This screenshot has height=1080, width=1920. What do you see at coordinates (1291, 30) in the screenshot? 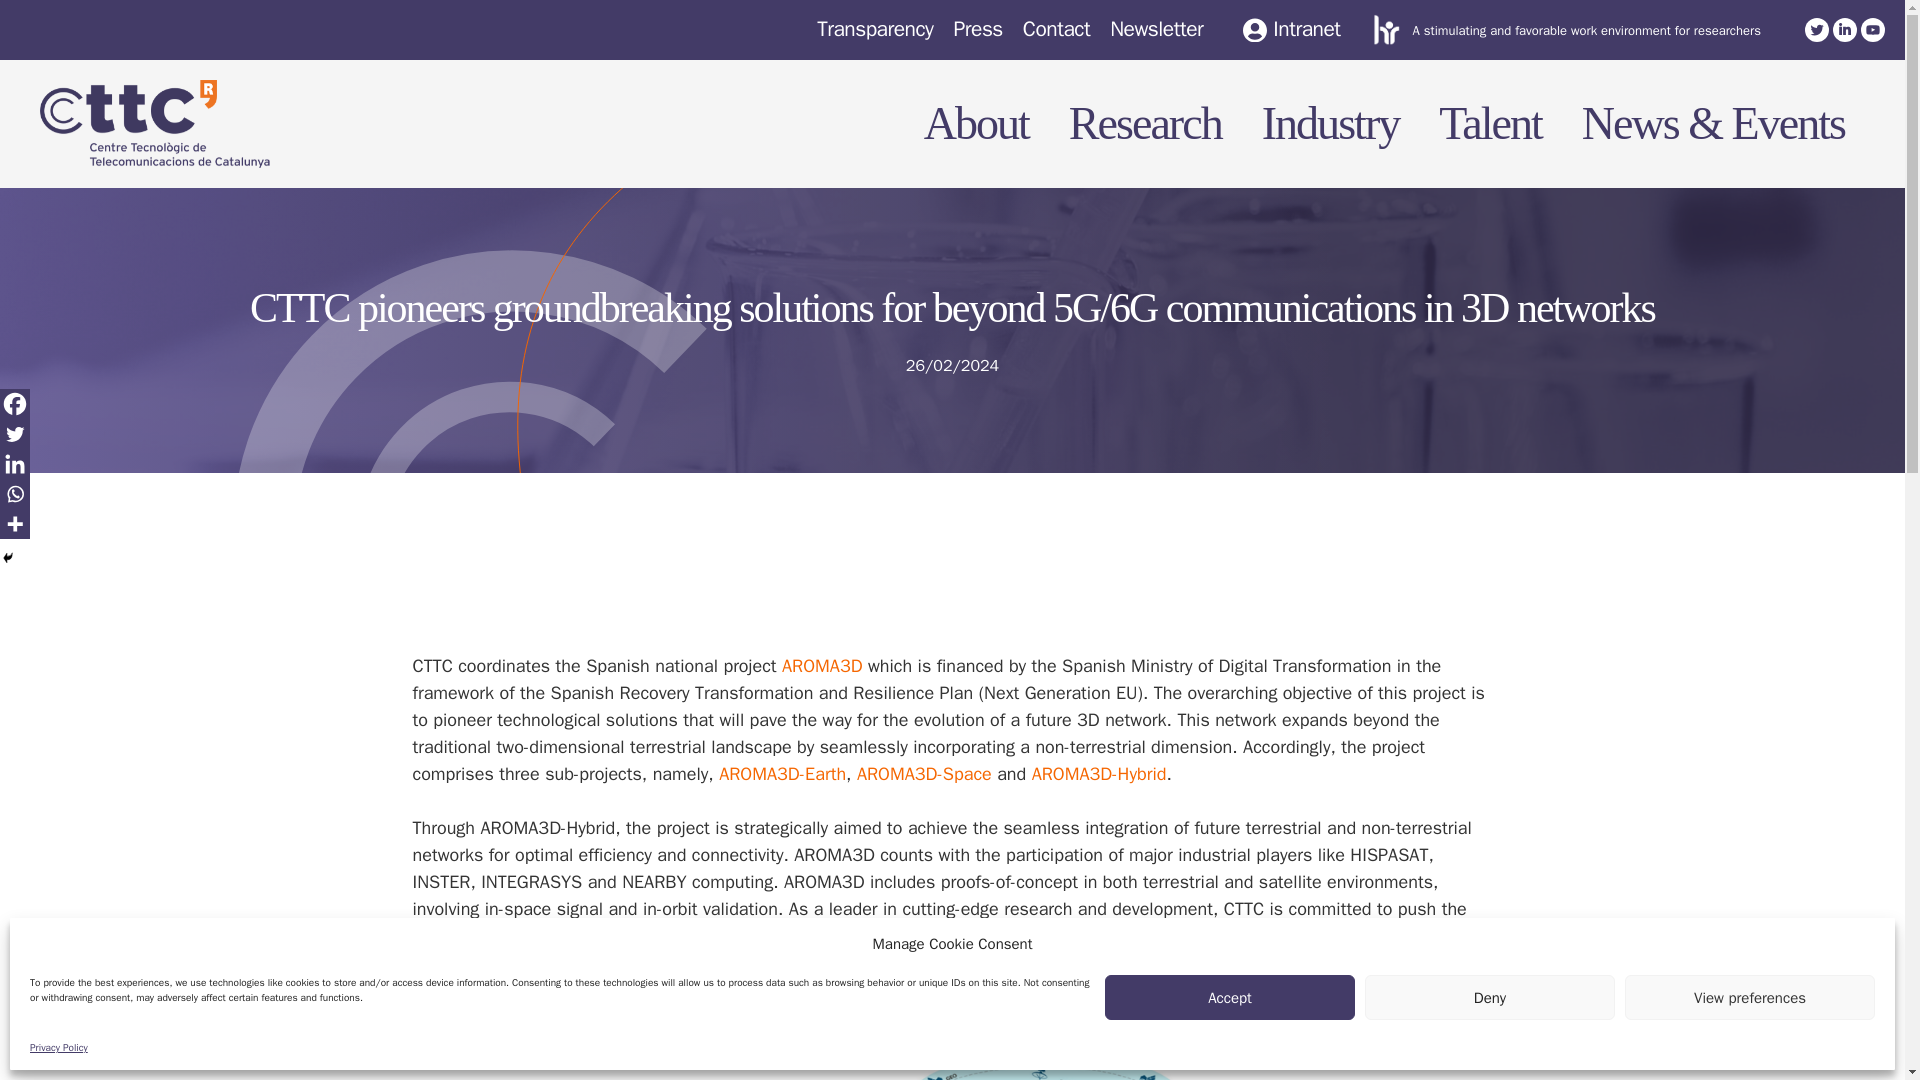
I see `Intranet` at bounding box center [1291, 30].